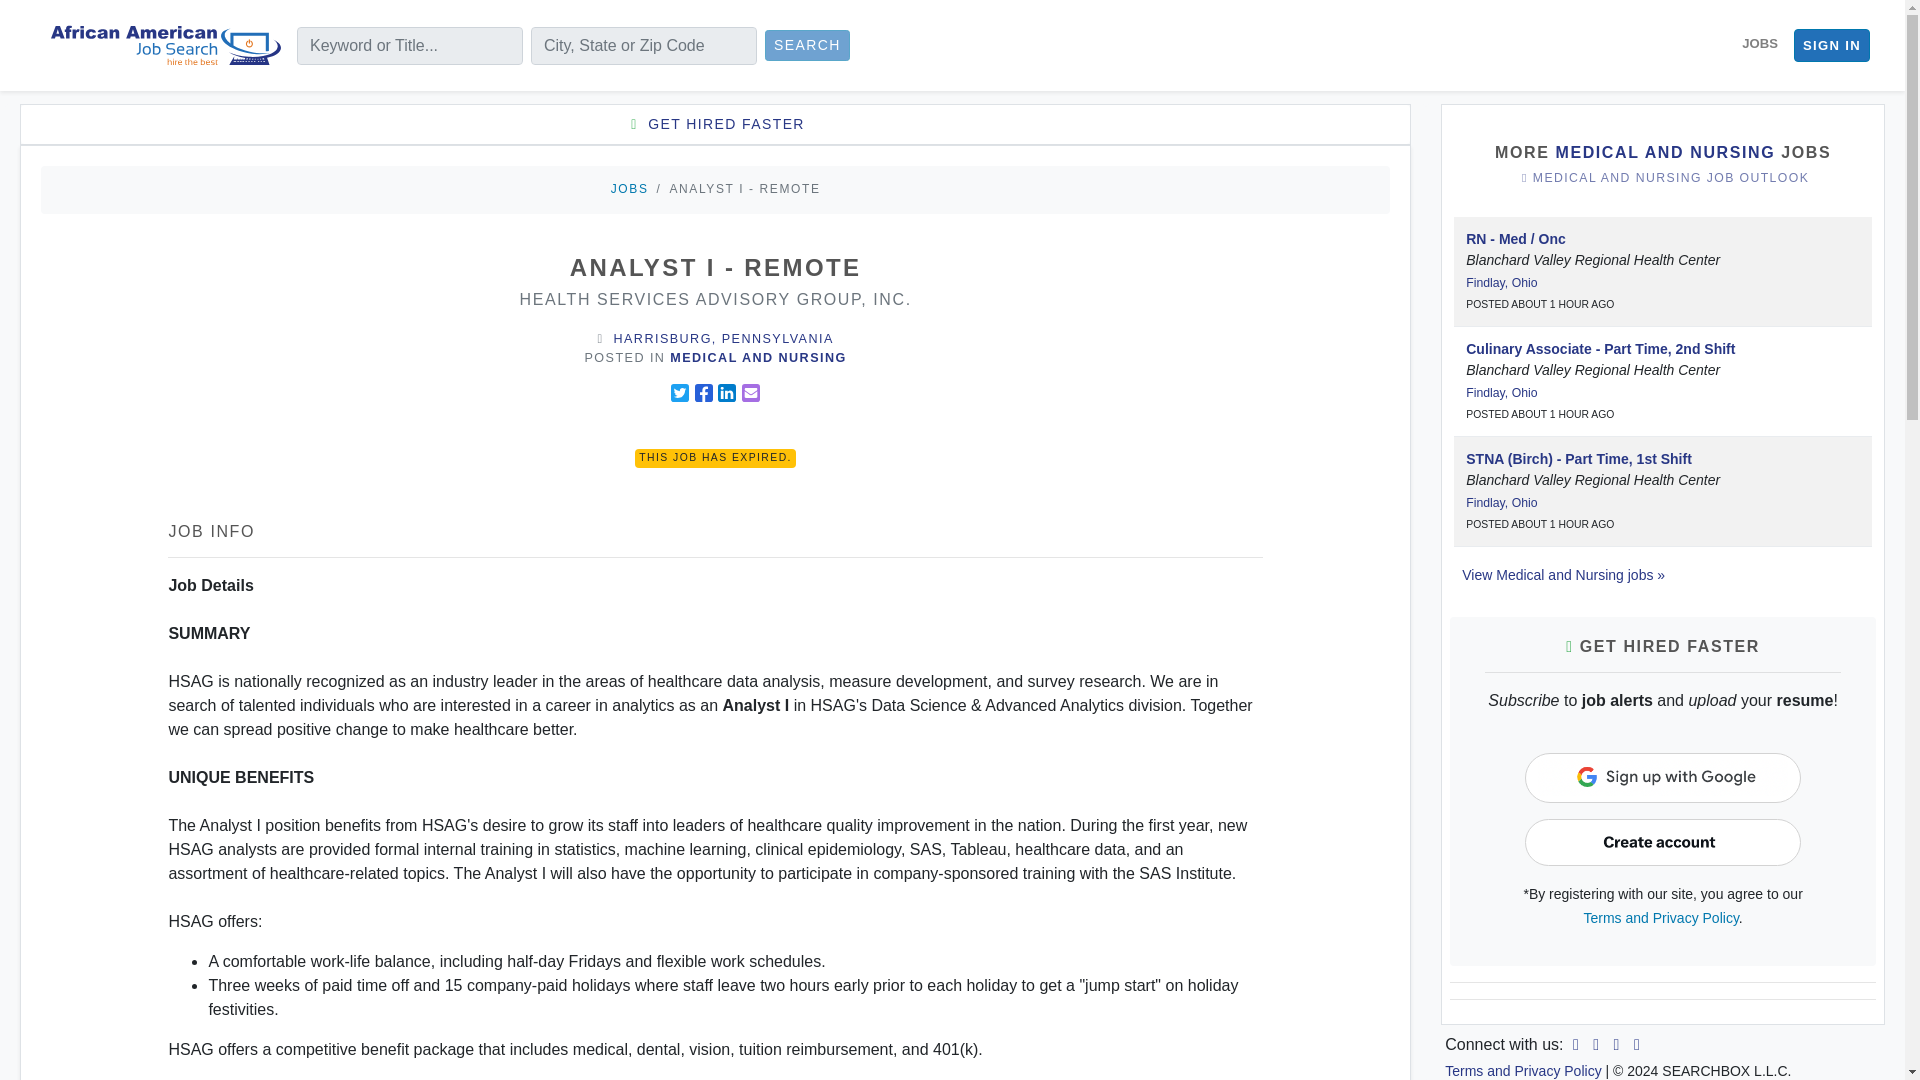  What do you see at coordinates (714, 124) in the screenshot?
I see `GET HIRED FASTER` at bounding box center [714, 124].